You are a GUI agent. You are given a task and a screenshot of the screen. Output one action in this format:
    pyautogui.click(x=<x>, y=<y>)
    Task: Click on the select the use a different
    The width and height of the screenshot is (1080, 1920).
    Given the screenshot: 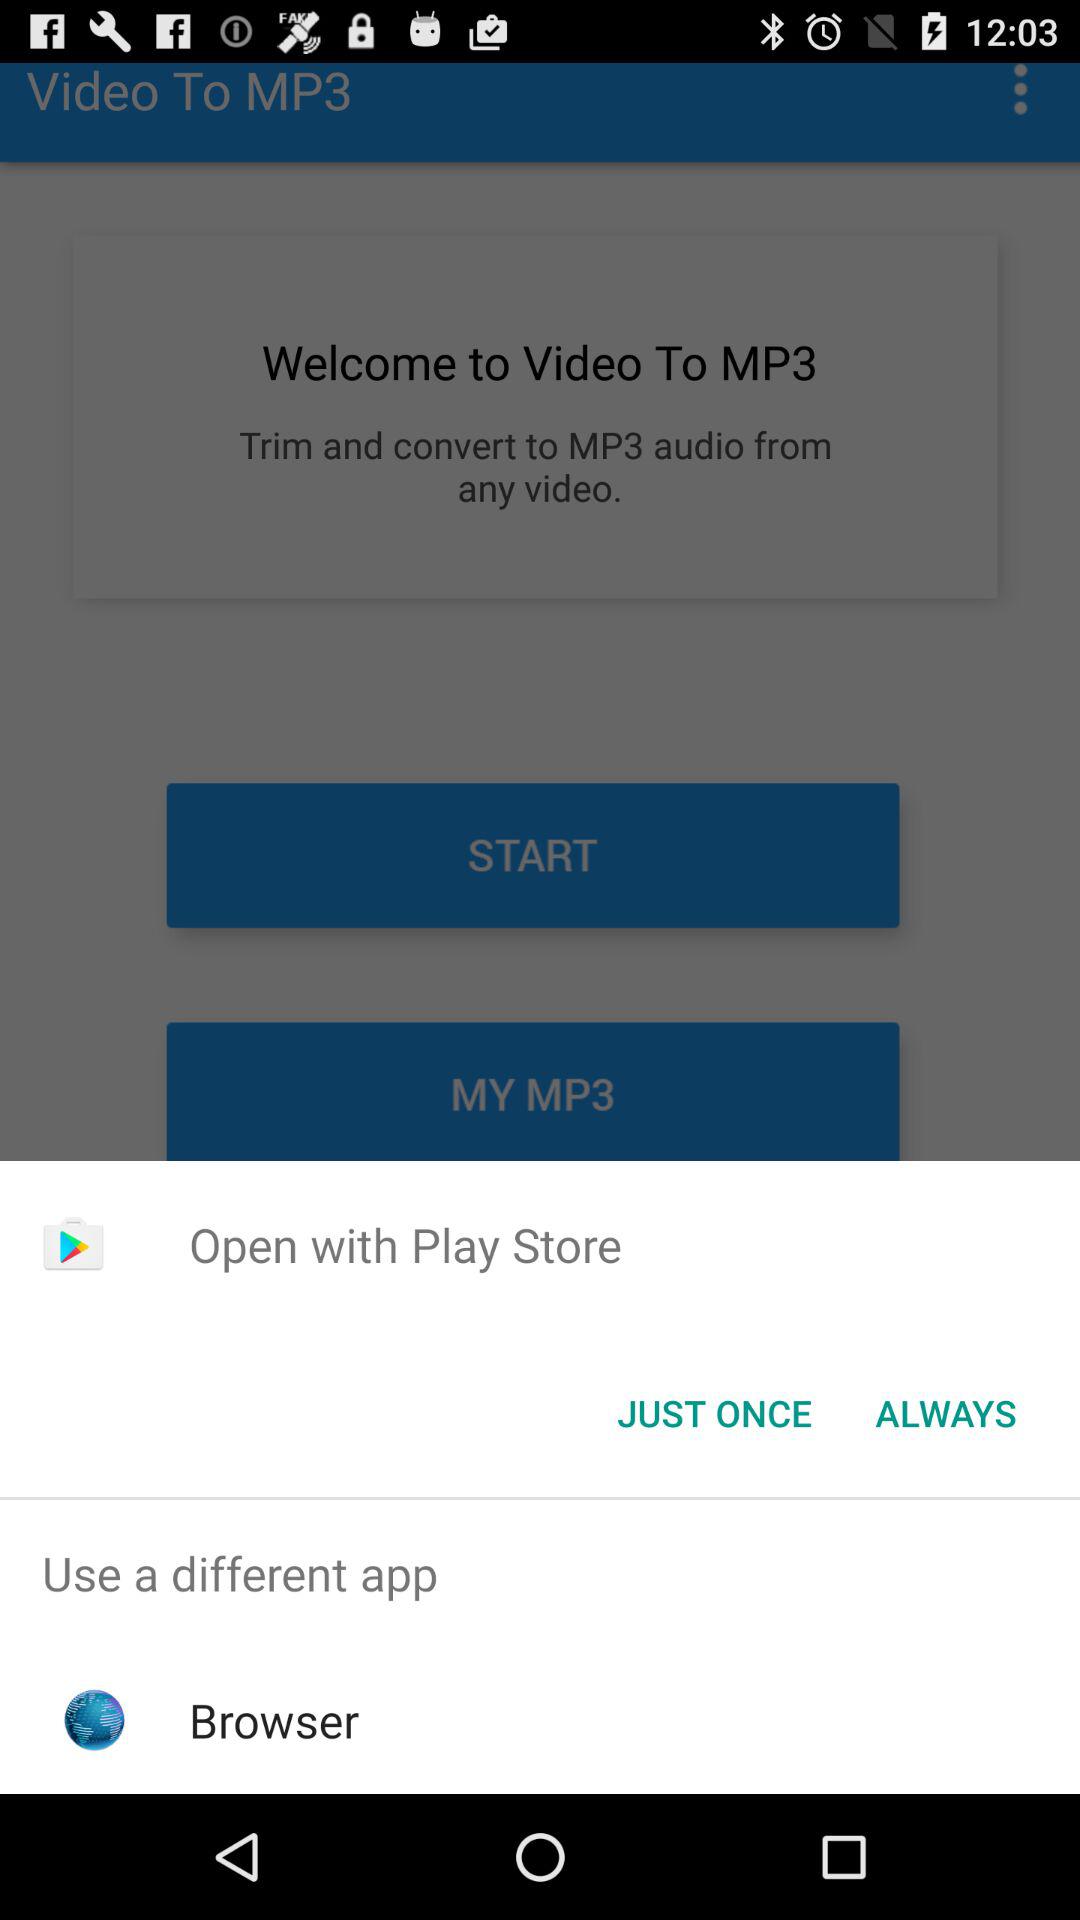 What is the action you would take?
    pyautogui.click(x=540, y=1574)
    